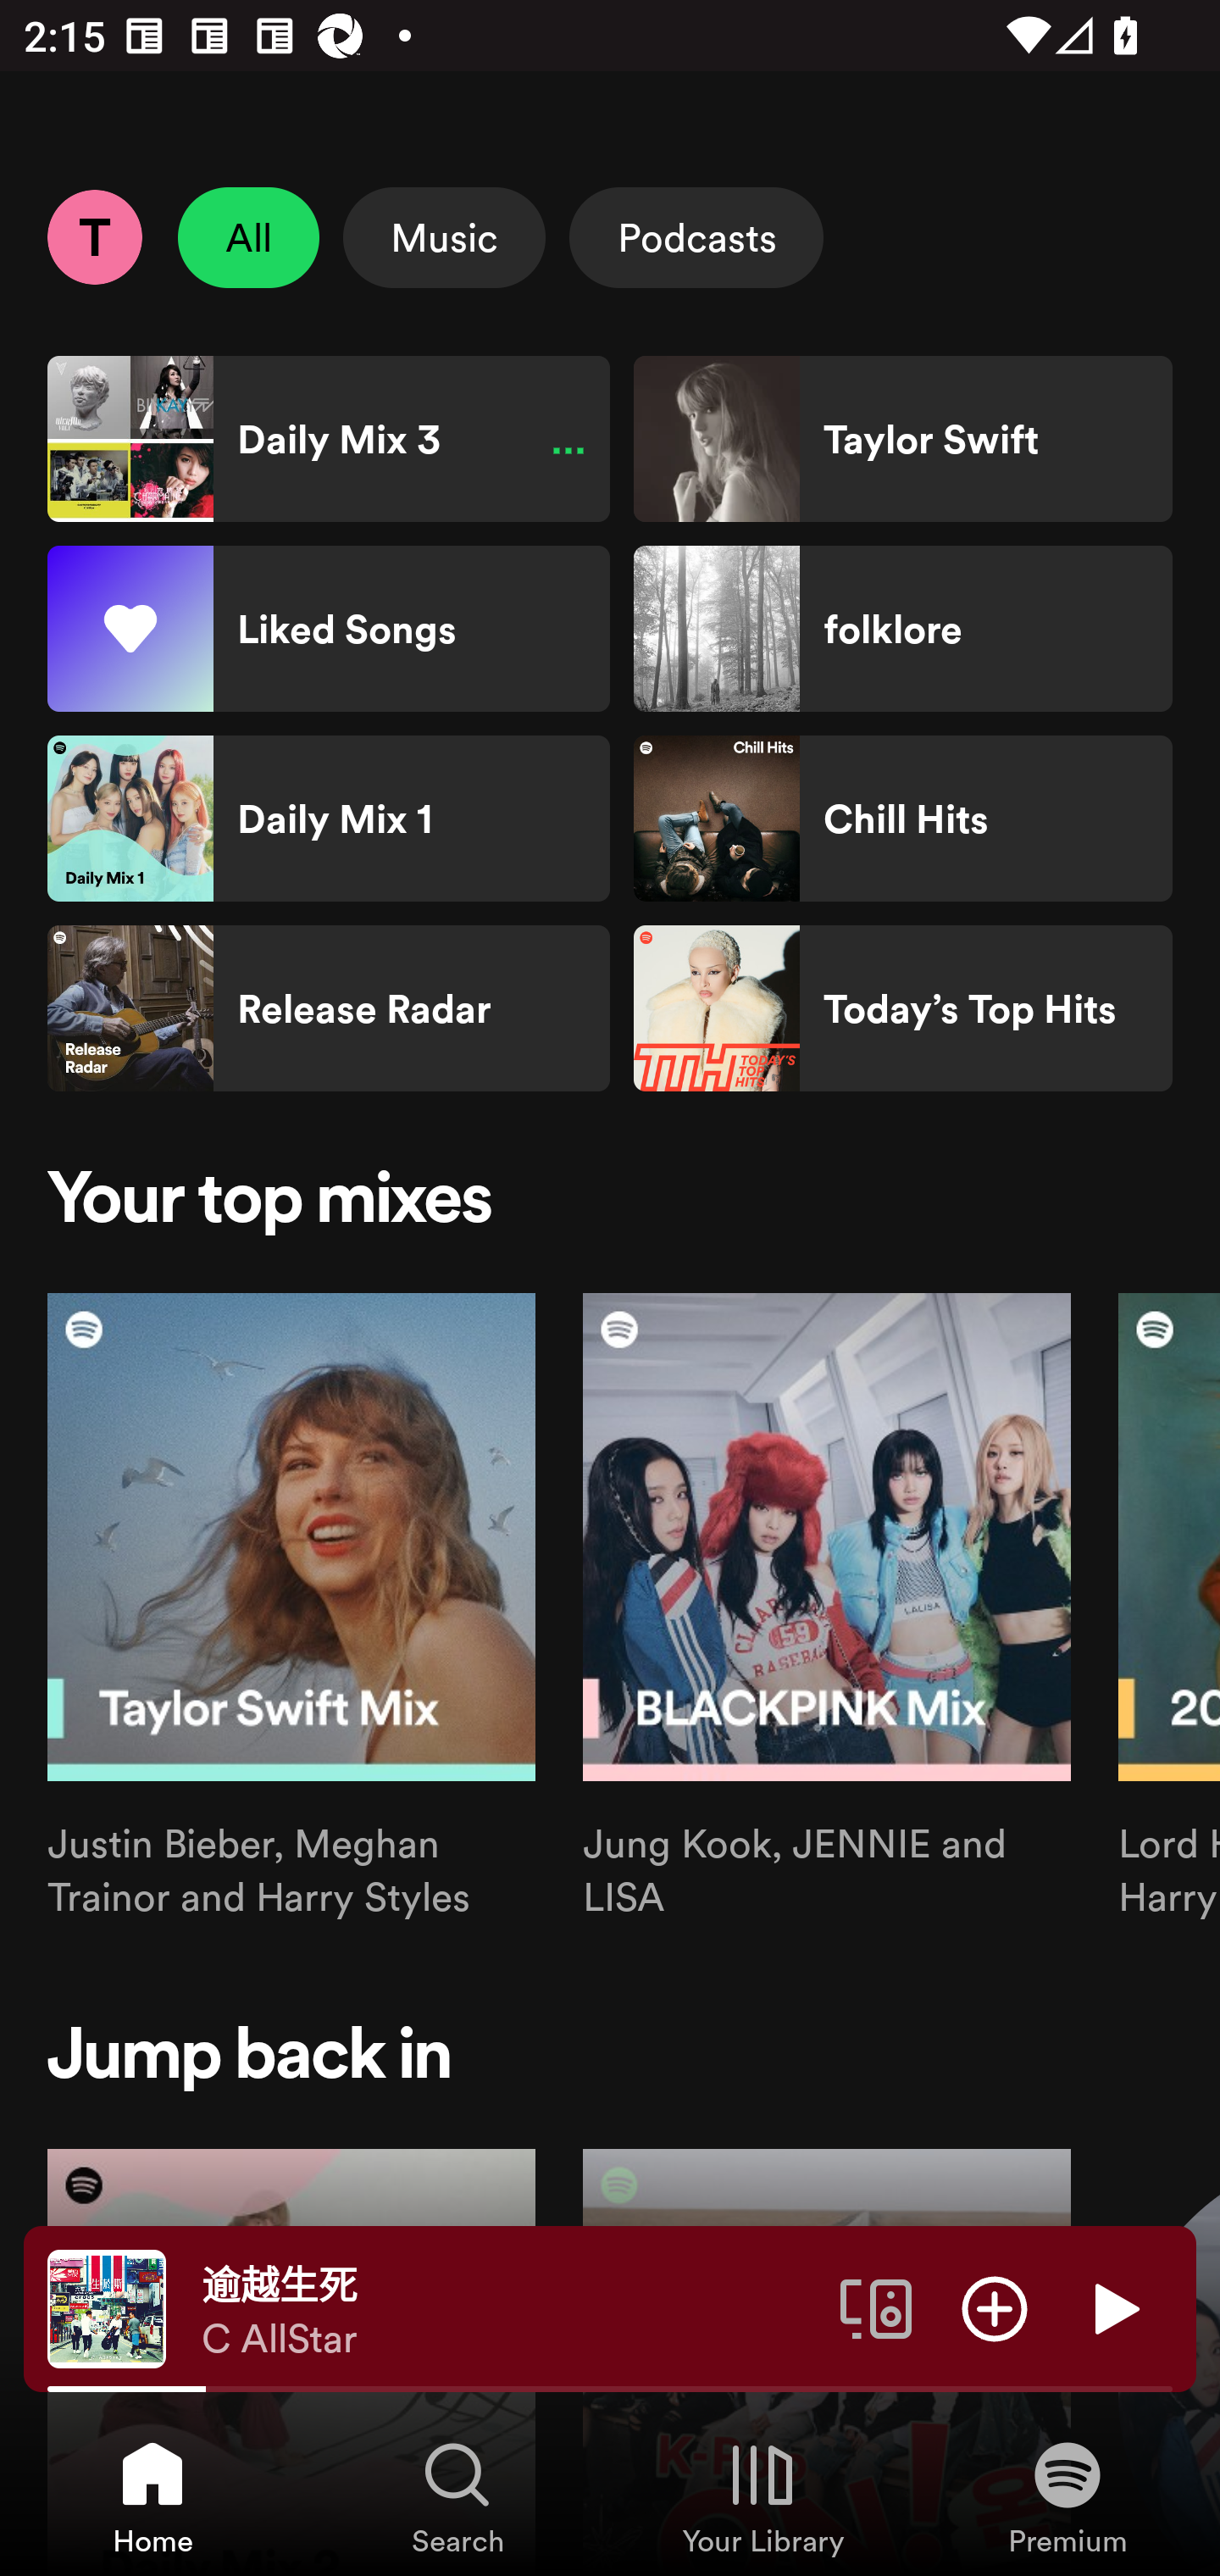 This screenshot has width=1220, height=2576. I want to click on Daily Mix 3 Shortcut Daily Mix 3 Paused, so click(329, 439).